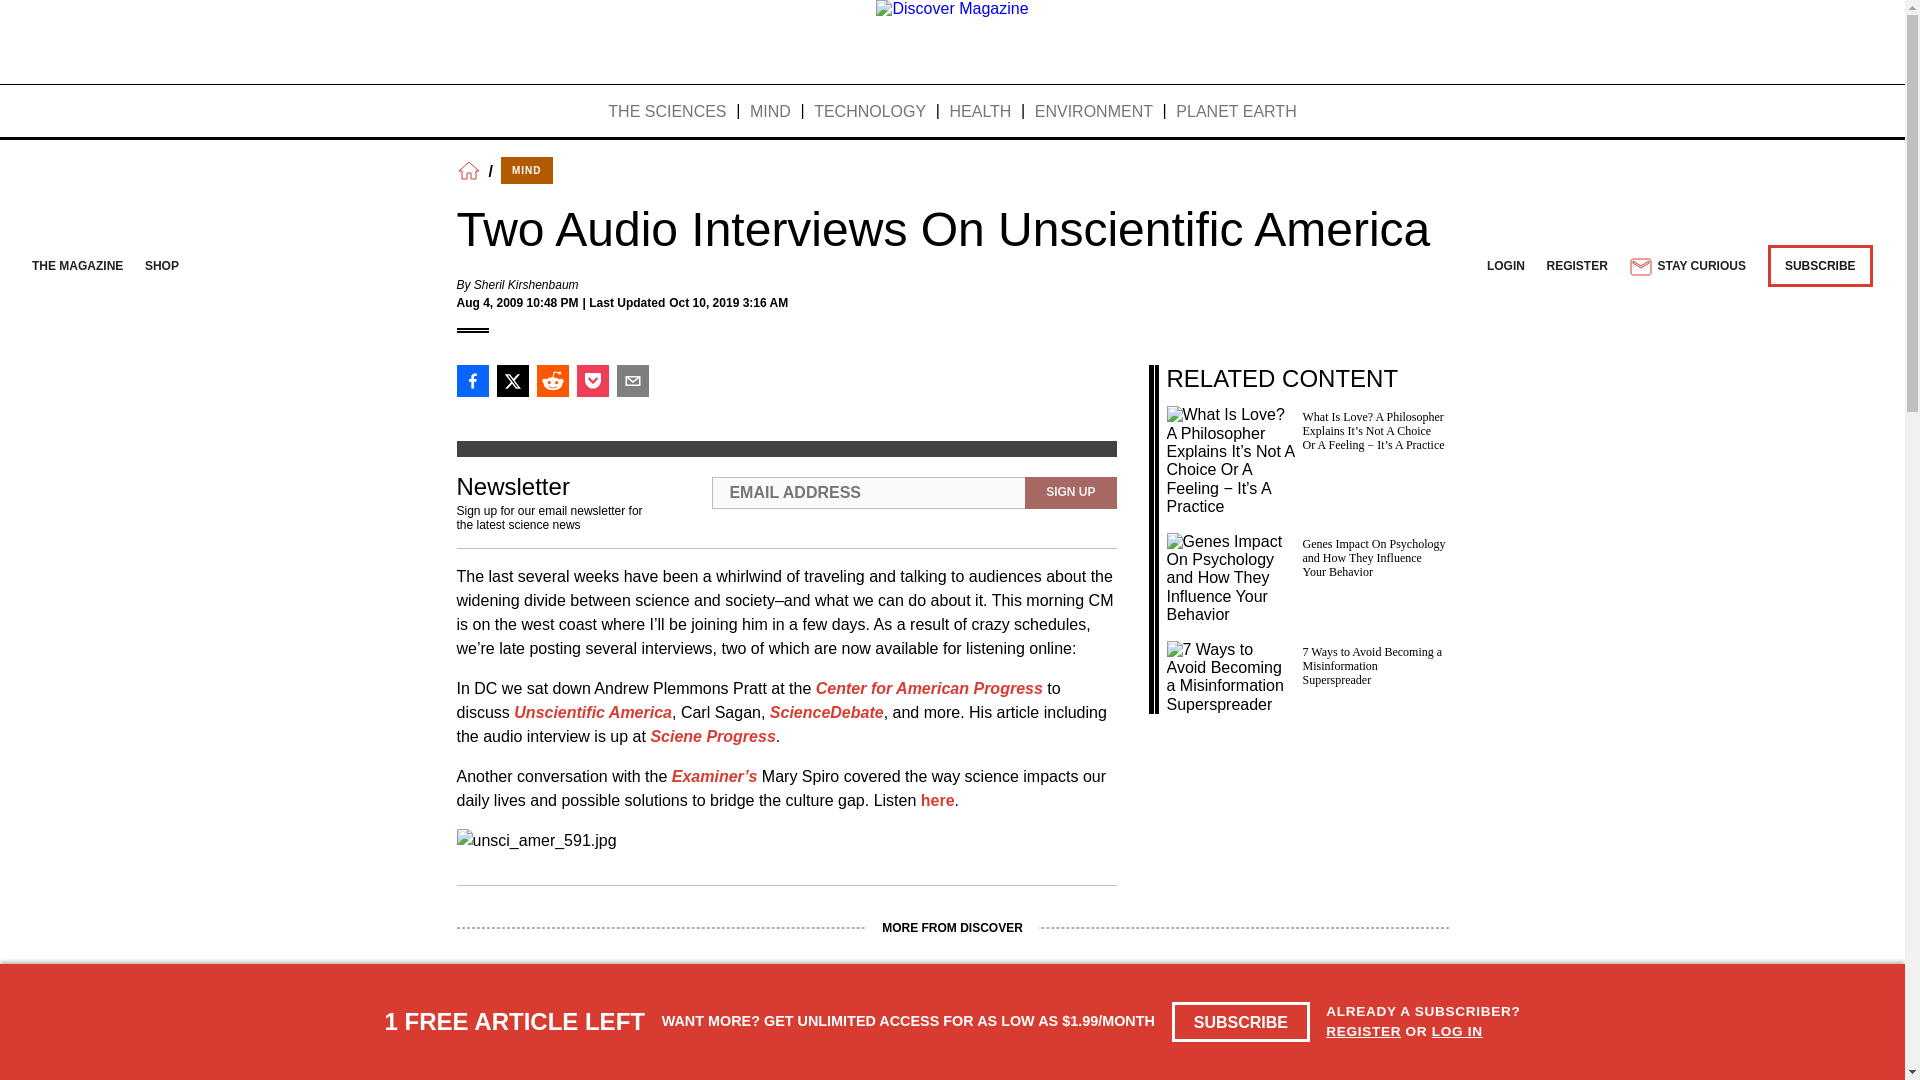  Describe the element at coordinates (980, 112) in the screenshot. I see `HEALTH` at that location.